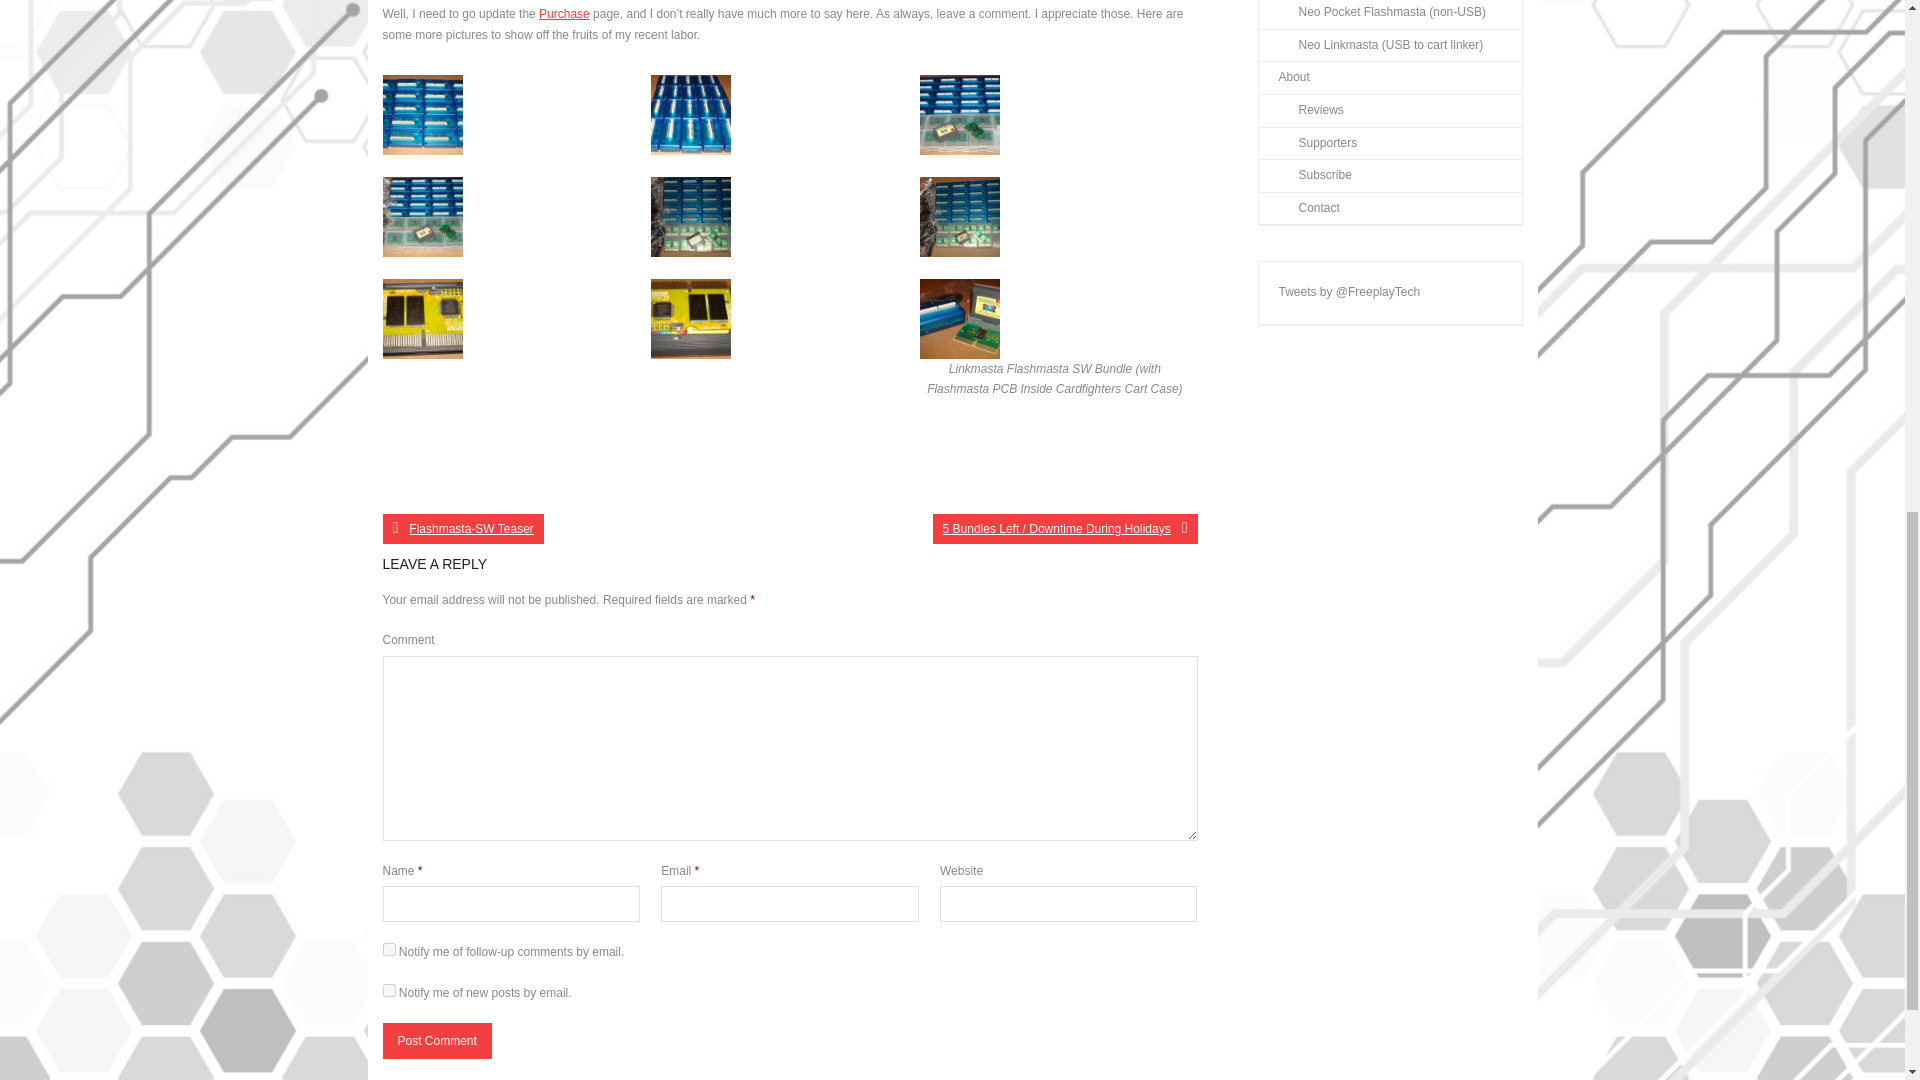 This screenshot has height=1080, width=1920. What do you see at coordinates (436, 1040) in the screenshot?
I see `Post Comment` at bounding box center [436, 1040].